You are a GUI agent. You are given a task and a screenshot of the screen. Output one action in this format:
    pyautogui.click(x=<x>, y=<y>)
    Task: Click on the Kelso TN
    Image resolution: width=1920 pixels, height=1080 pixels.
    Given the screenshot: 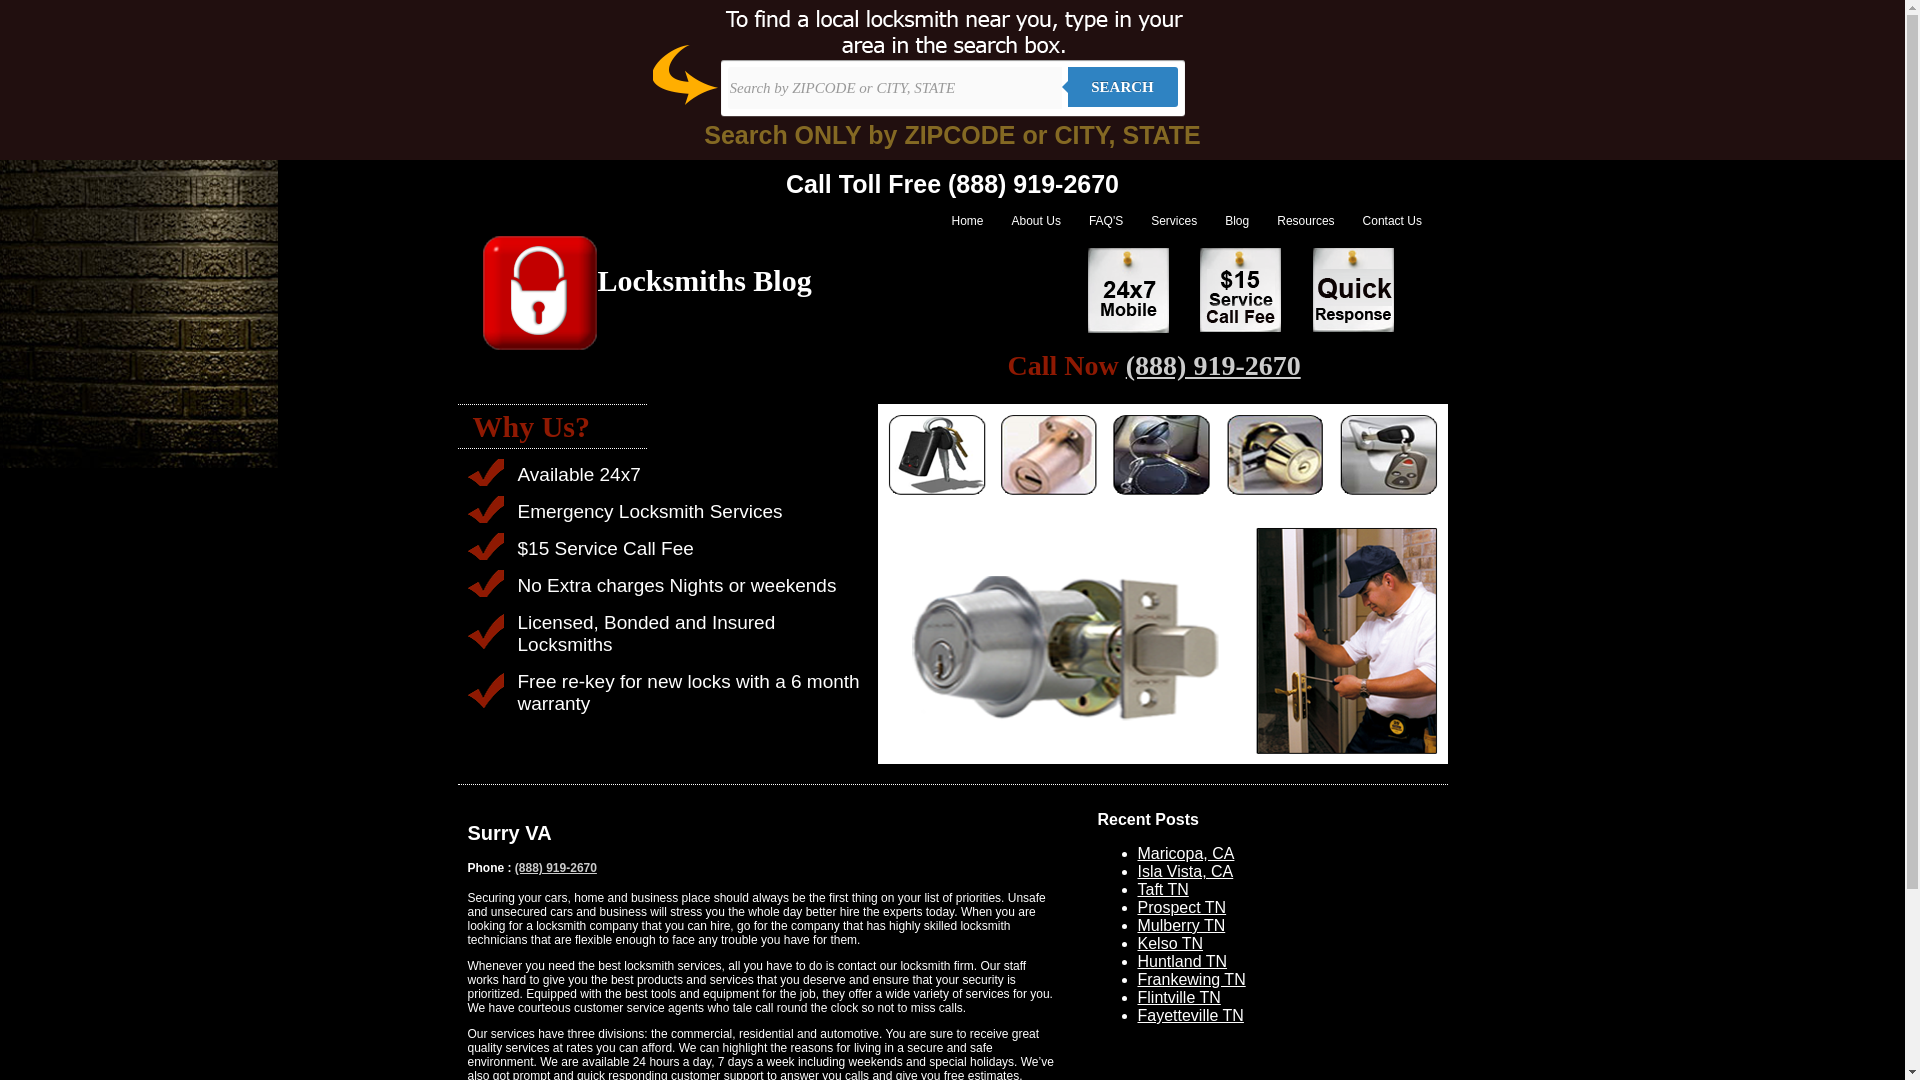 What is the action you would take?
    pyautogui.click(x=1170, y=943)
    